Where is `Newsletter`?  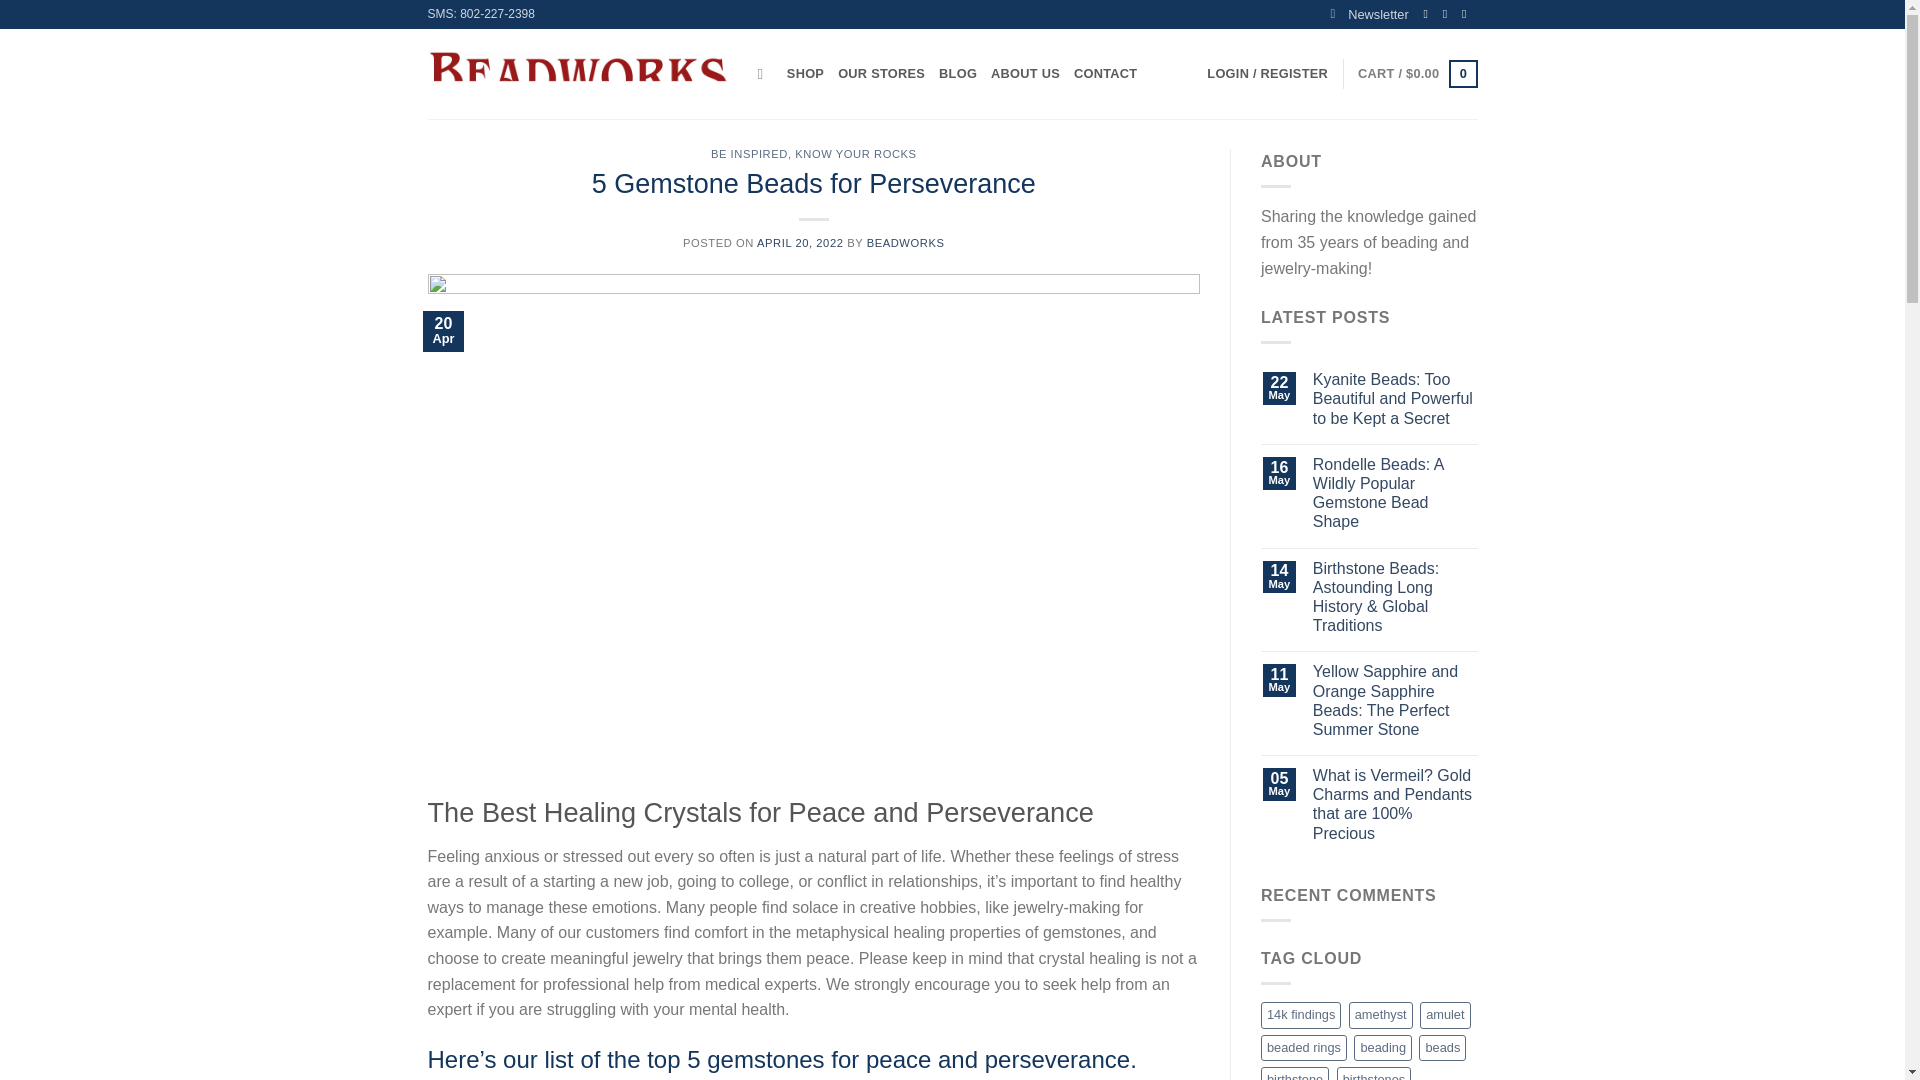
Newsletter is located at coordinates (1368, 14).